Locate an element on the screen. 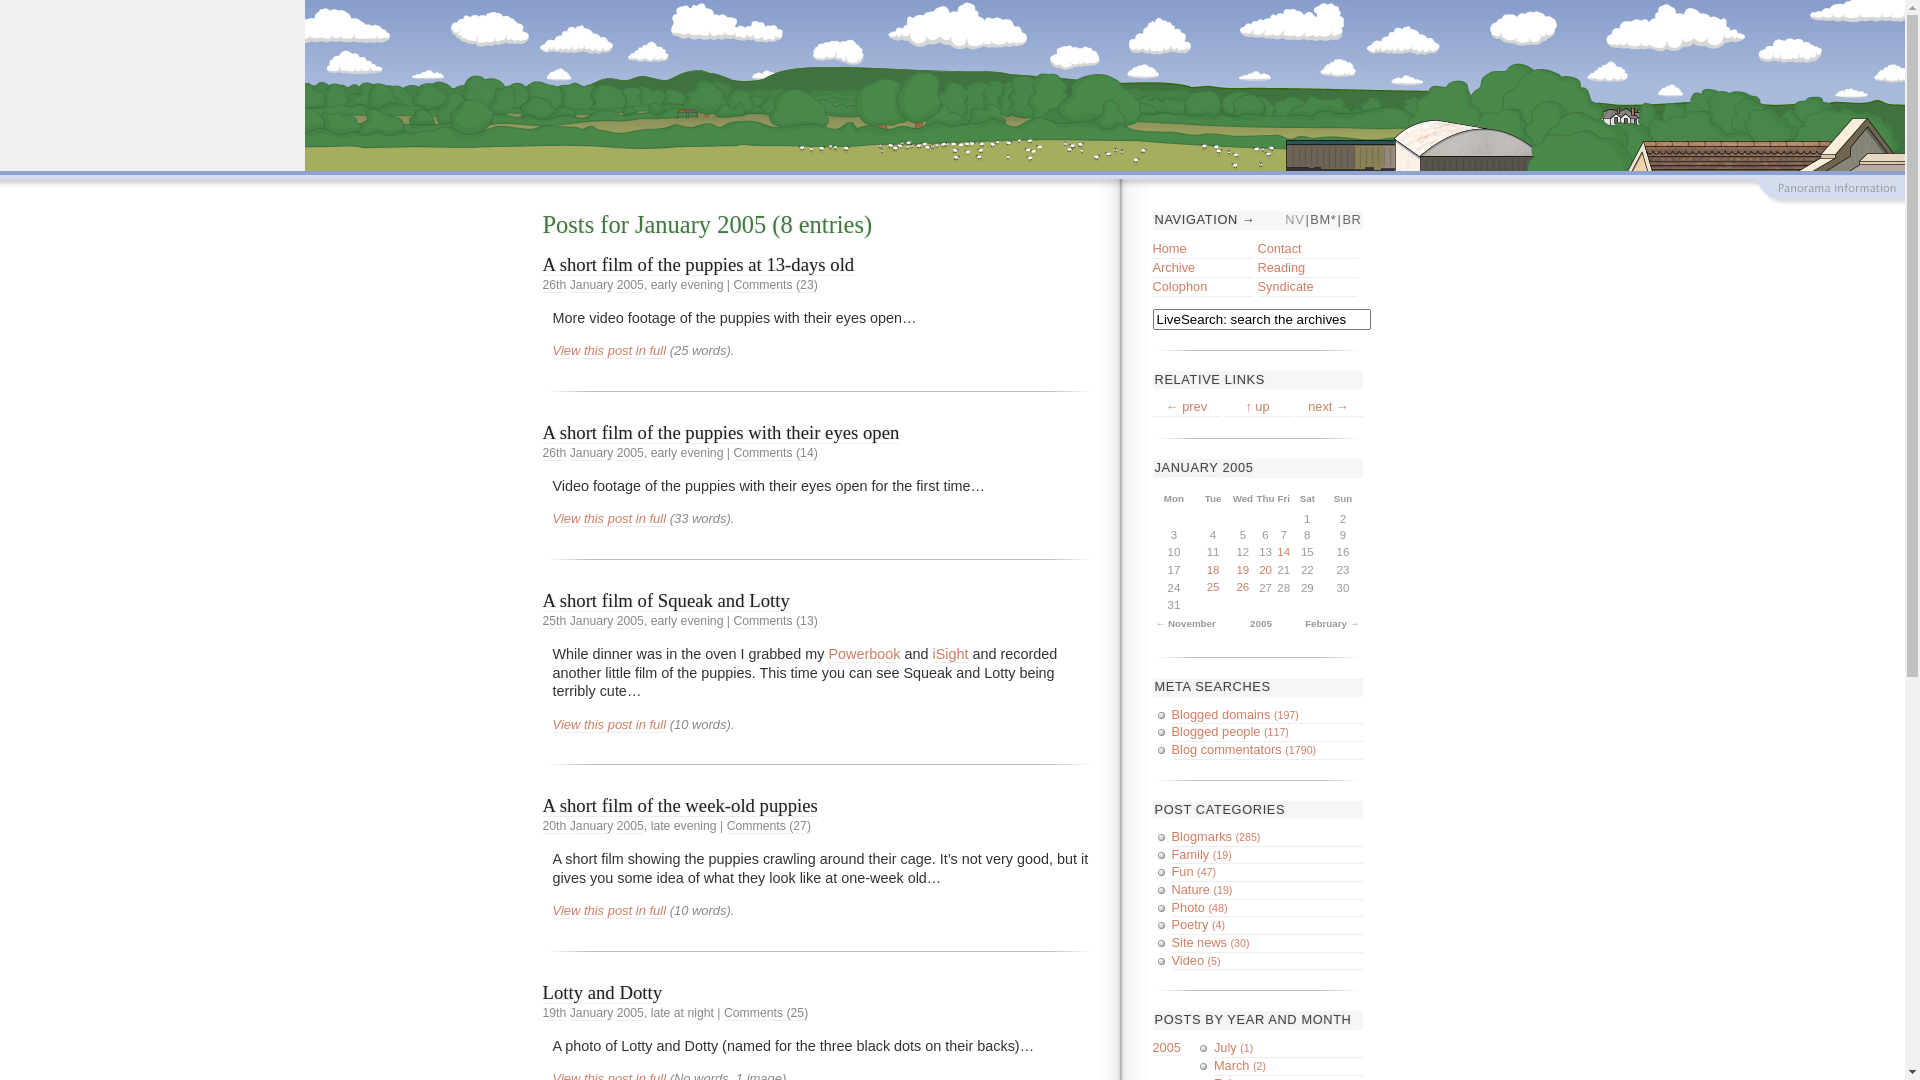 The image size is (1920, 1080). Blogged domains (197) is located at coordinates (1268, 716).